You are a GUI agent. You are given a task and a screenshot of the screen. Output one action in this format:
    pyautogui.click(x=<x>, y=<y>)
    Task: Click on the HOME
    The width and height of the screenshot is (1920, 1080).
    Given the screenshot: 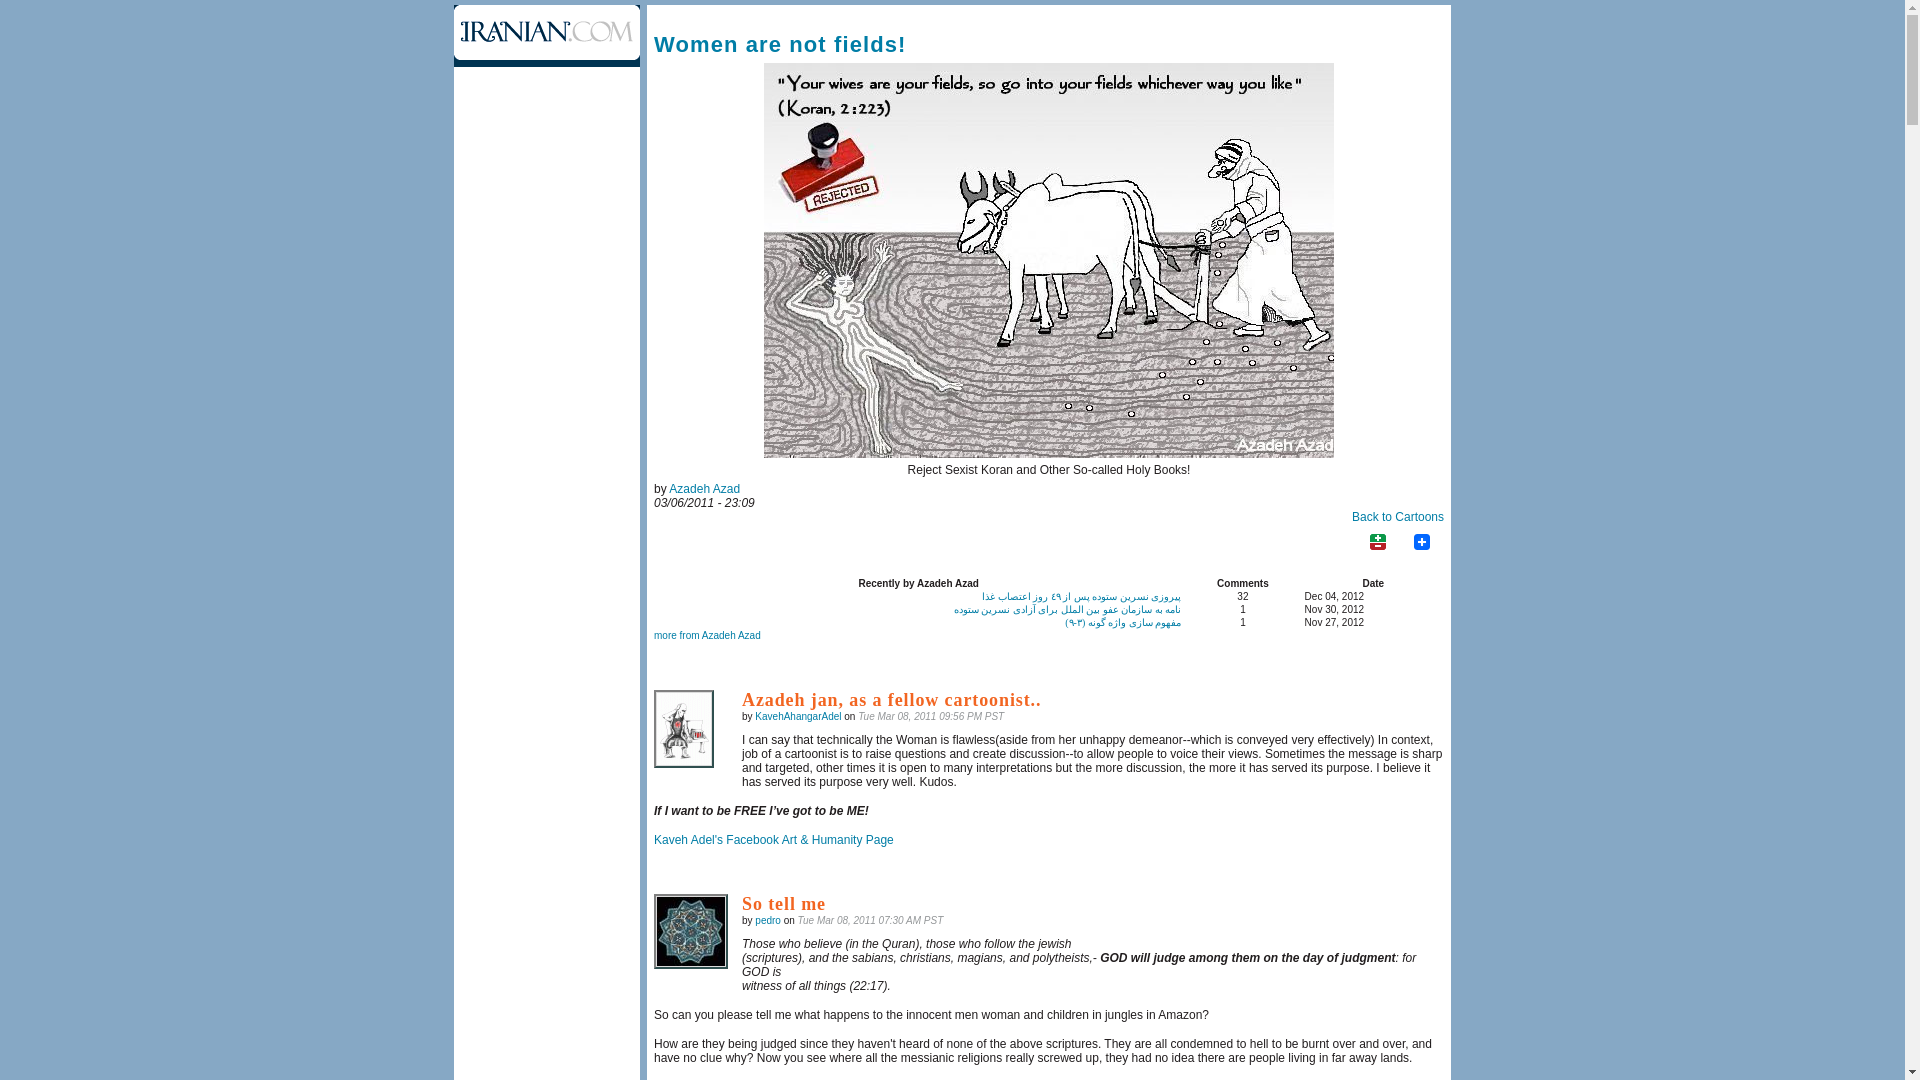 What is the action you would take?
    pyautogui.click(x=546, y=36)
    